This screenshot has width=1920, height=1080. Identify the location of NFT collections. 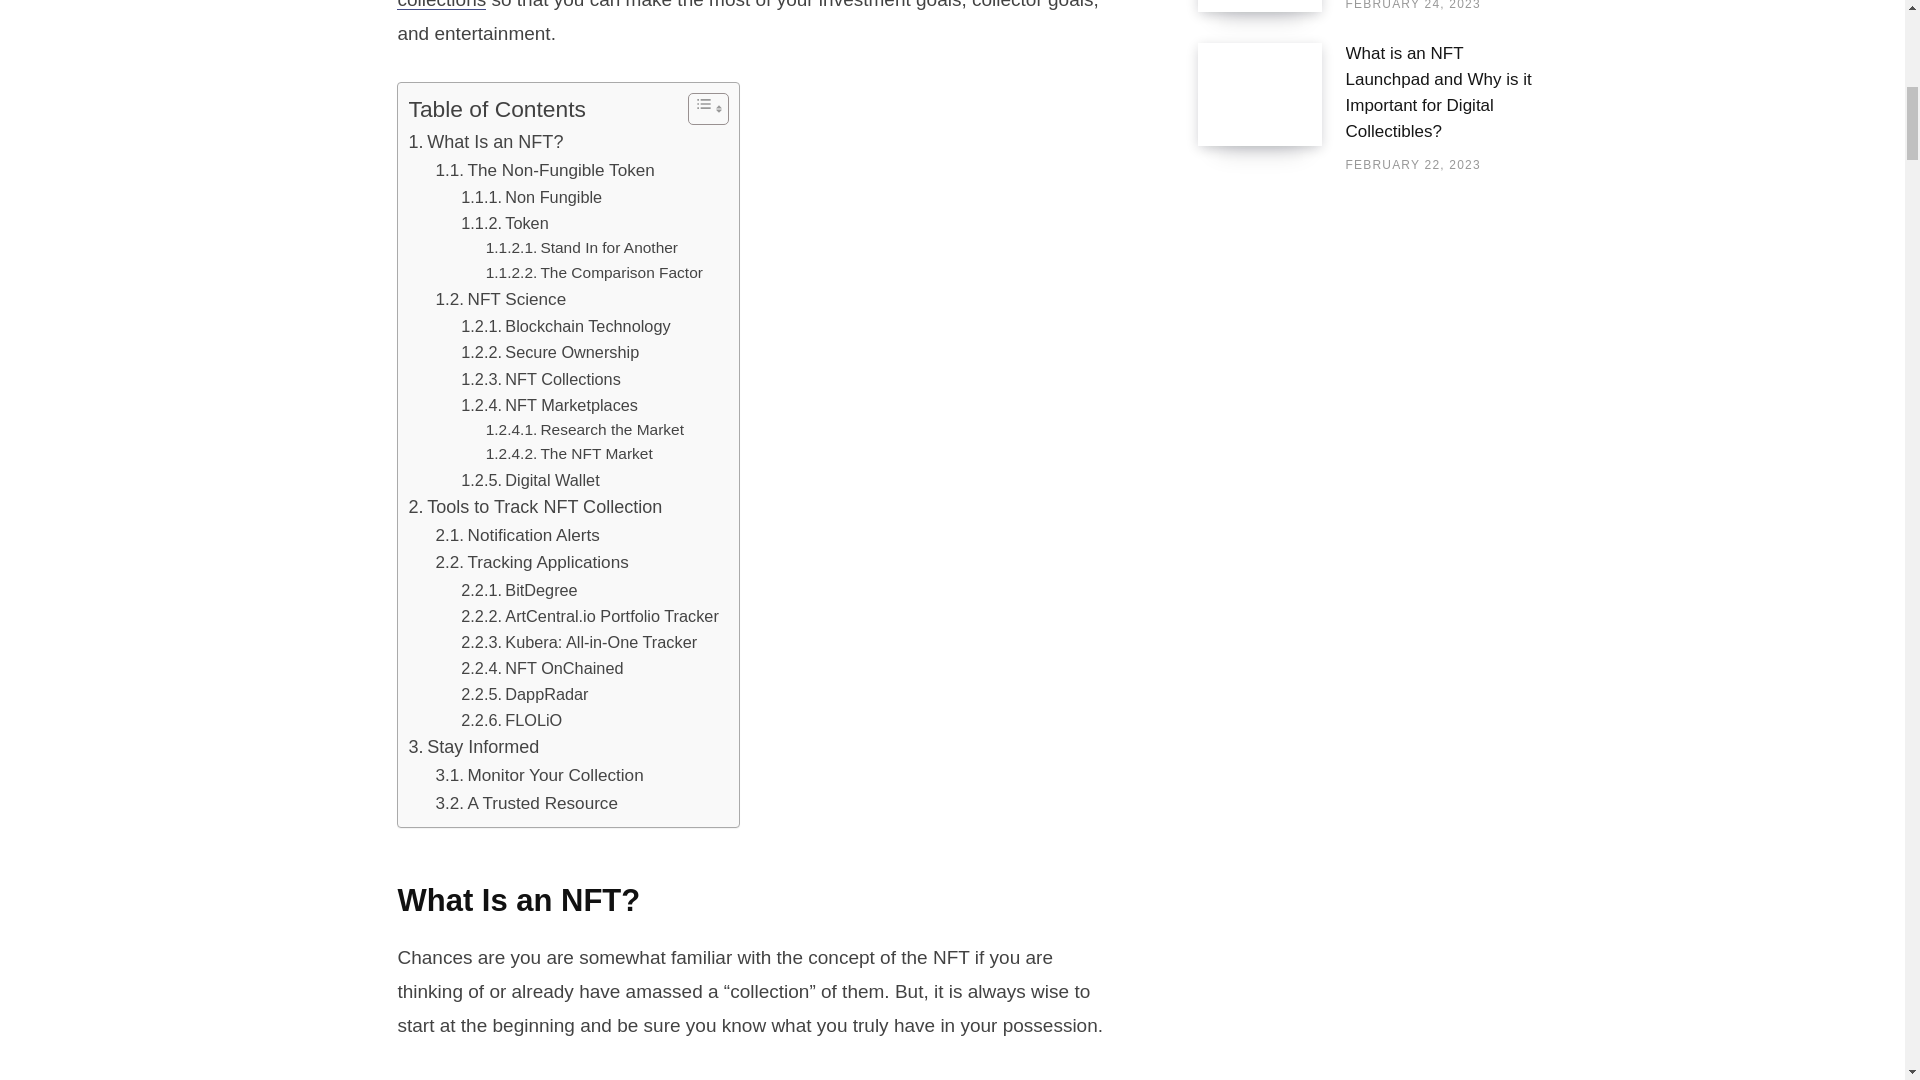
(711, 4).